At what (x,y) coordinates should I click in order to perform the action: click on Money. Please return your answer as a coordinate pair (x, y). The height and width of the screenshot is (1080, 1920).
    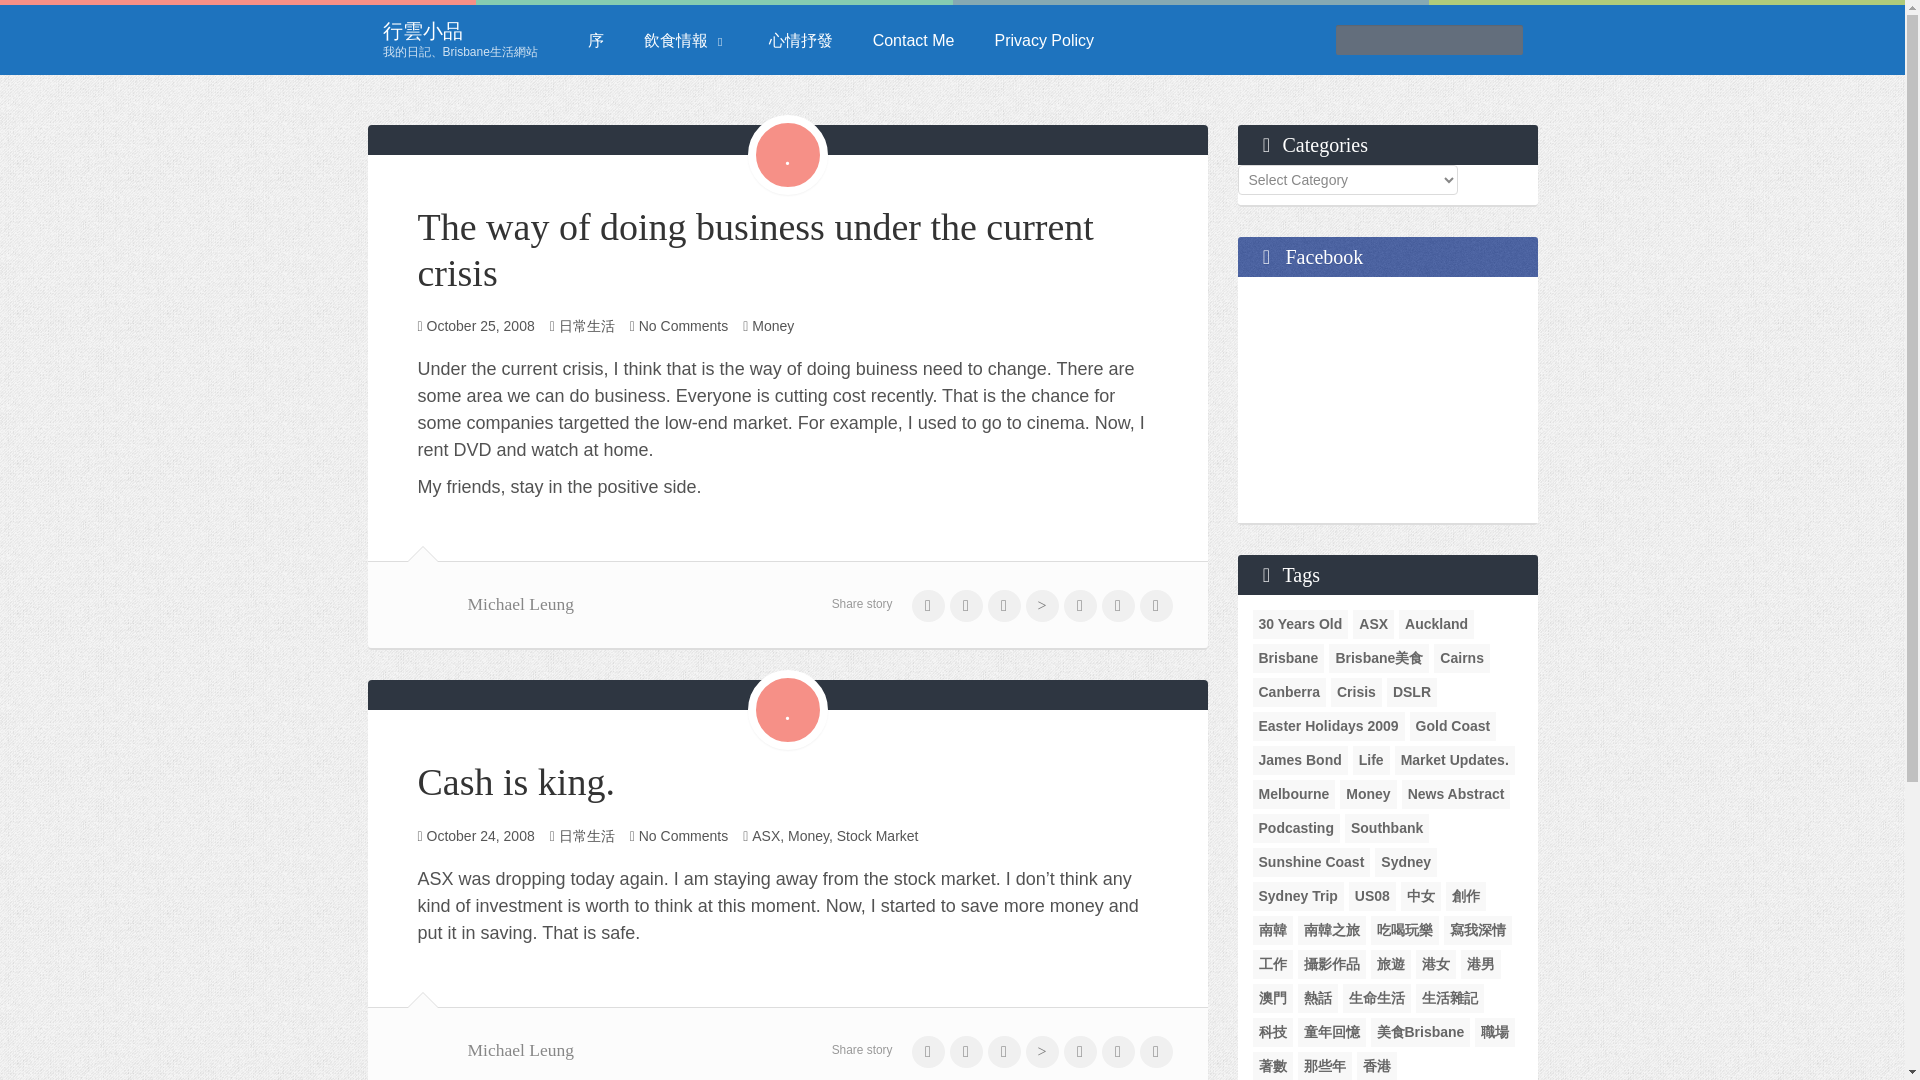
    Looking at the image, I should click on (773, 325).